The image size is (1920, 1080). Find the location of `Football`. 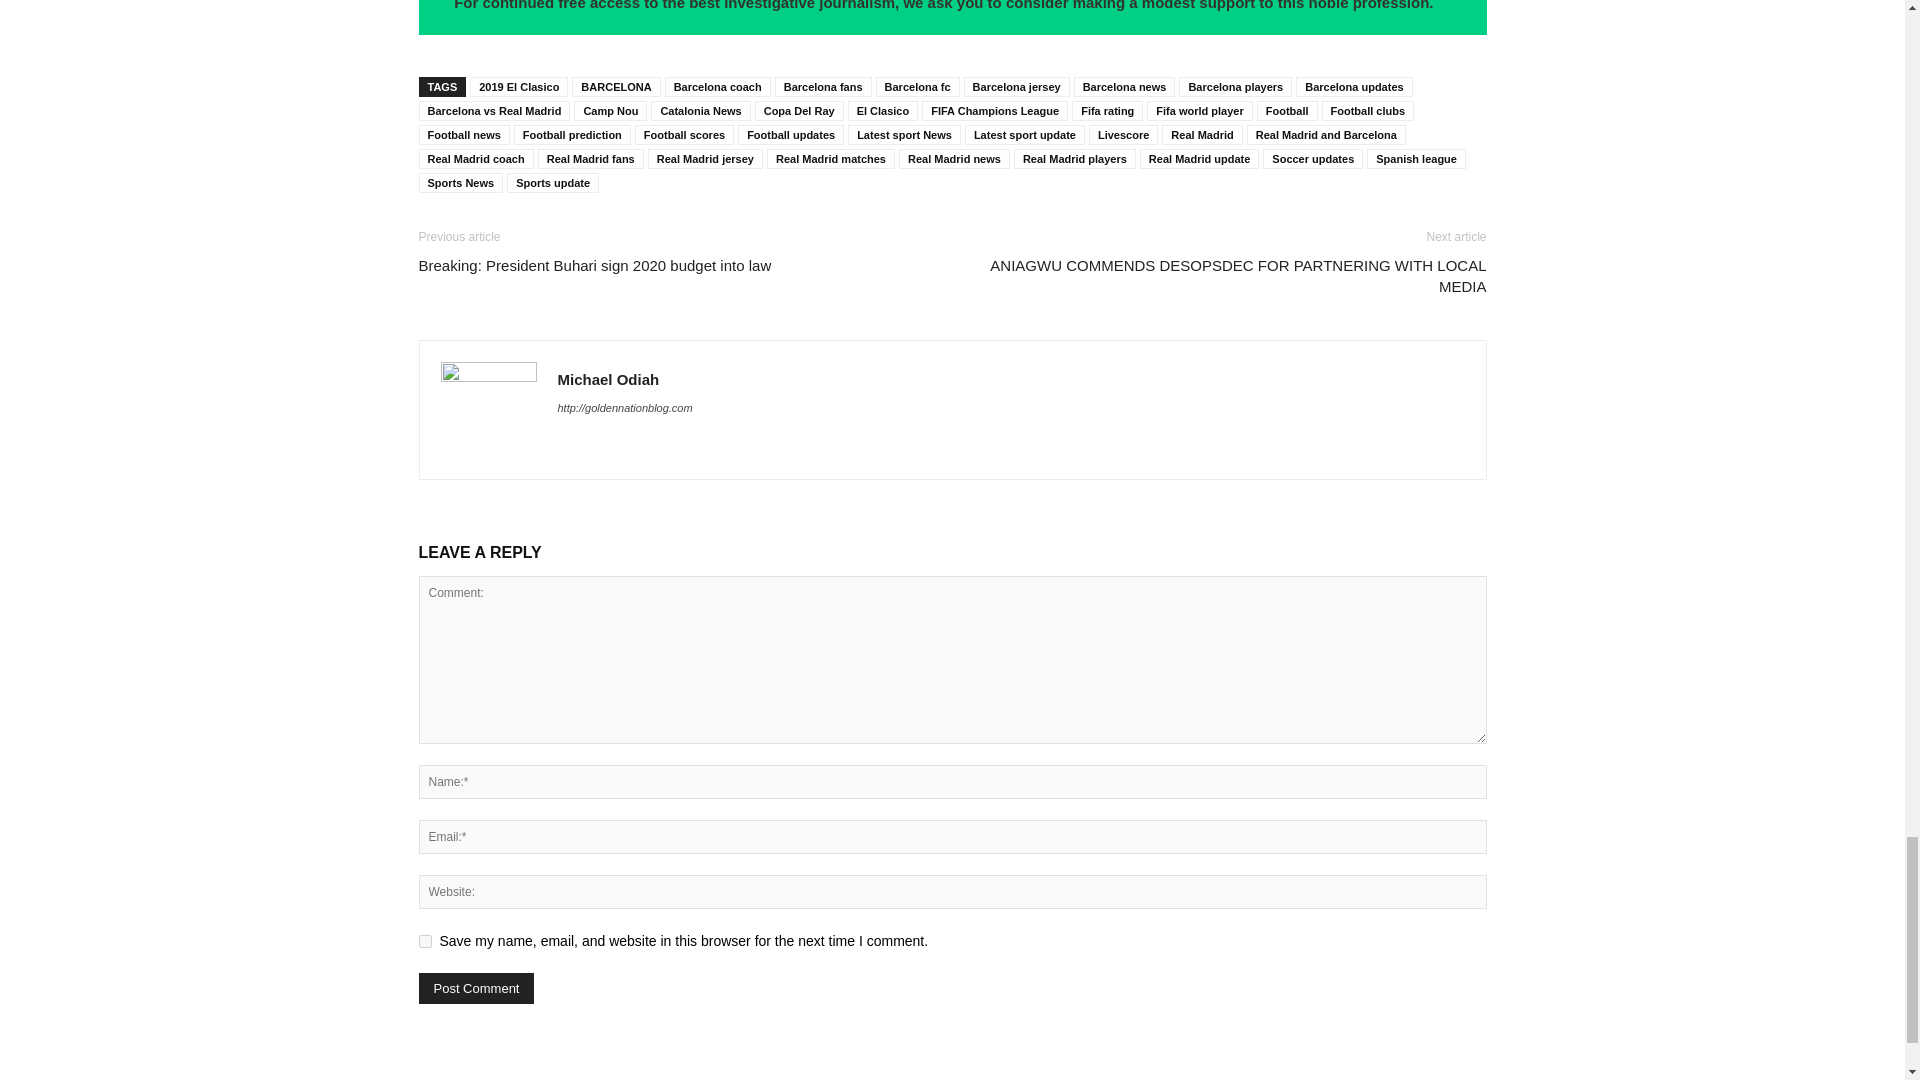

Football is located at coordinates (1287, 110).